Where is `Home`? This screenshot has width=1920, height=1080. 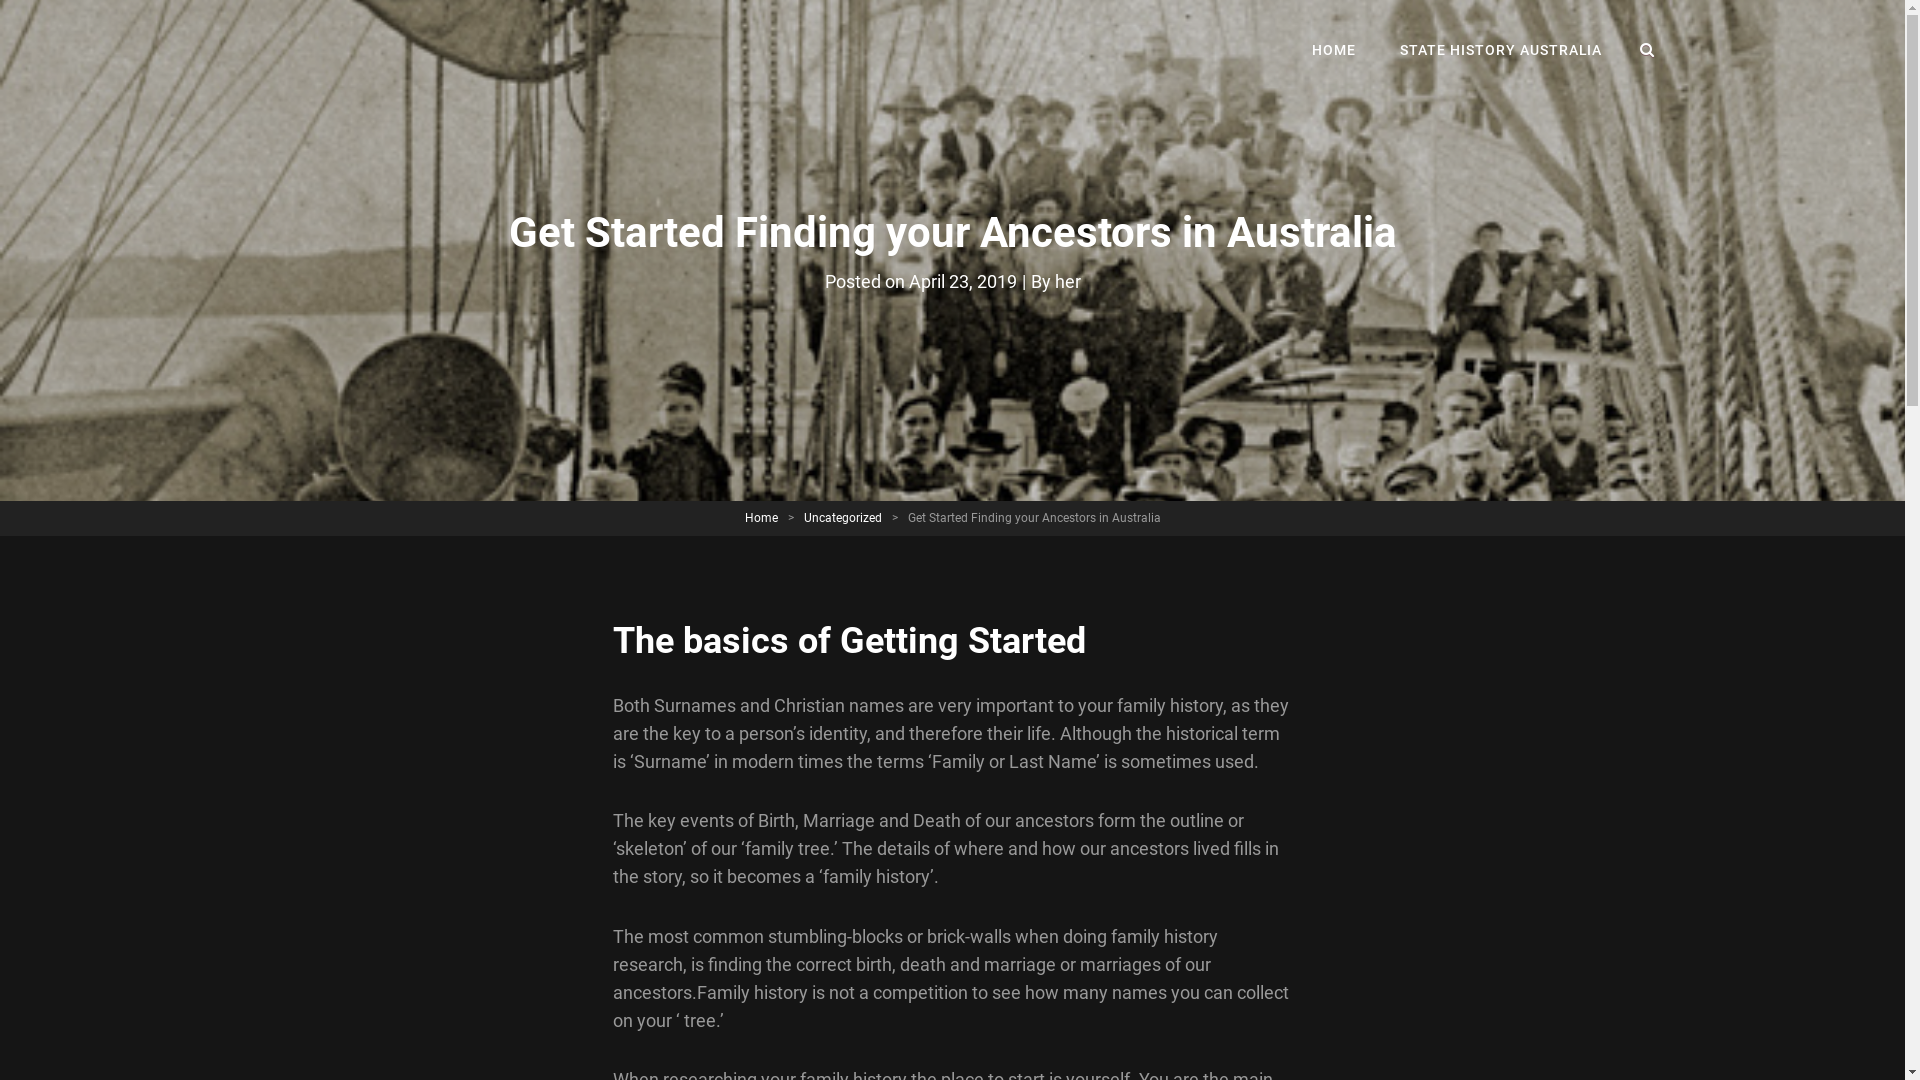 Home is located at coordinates (760, 518).